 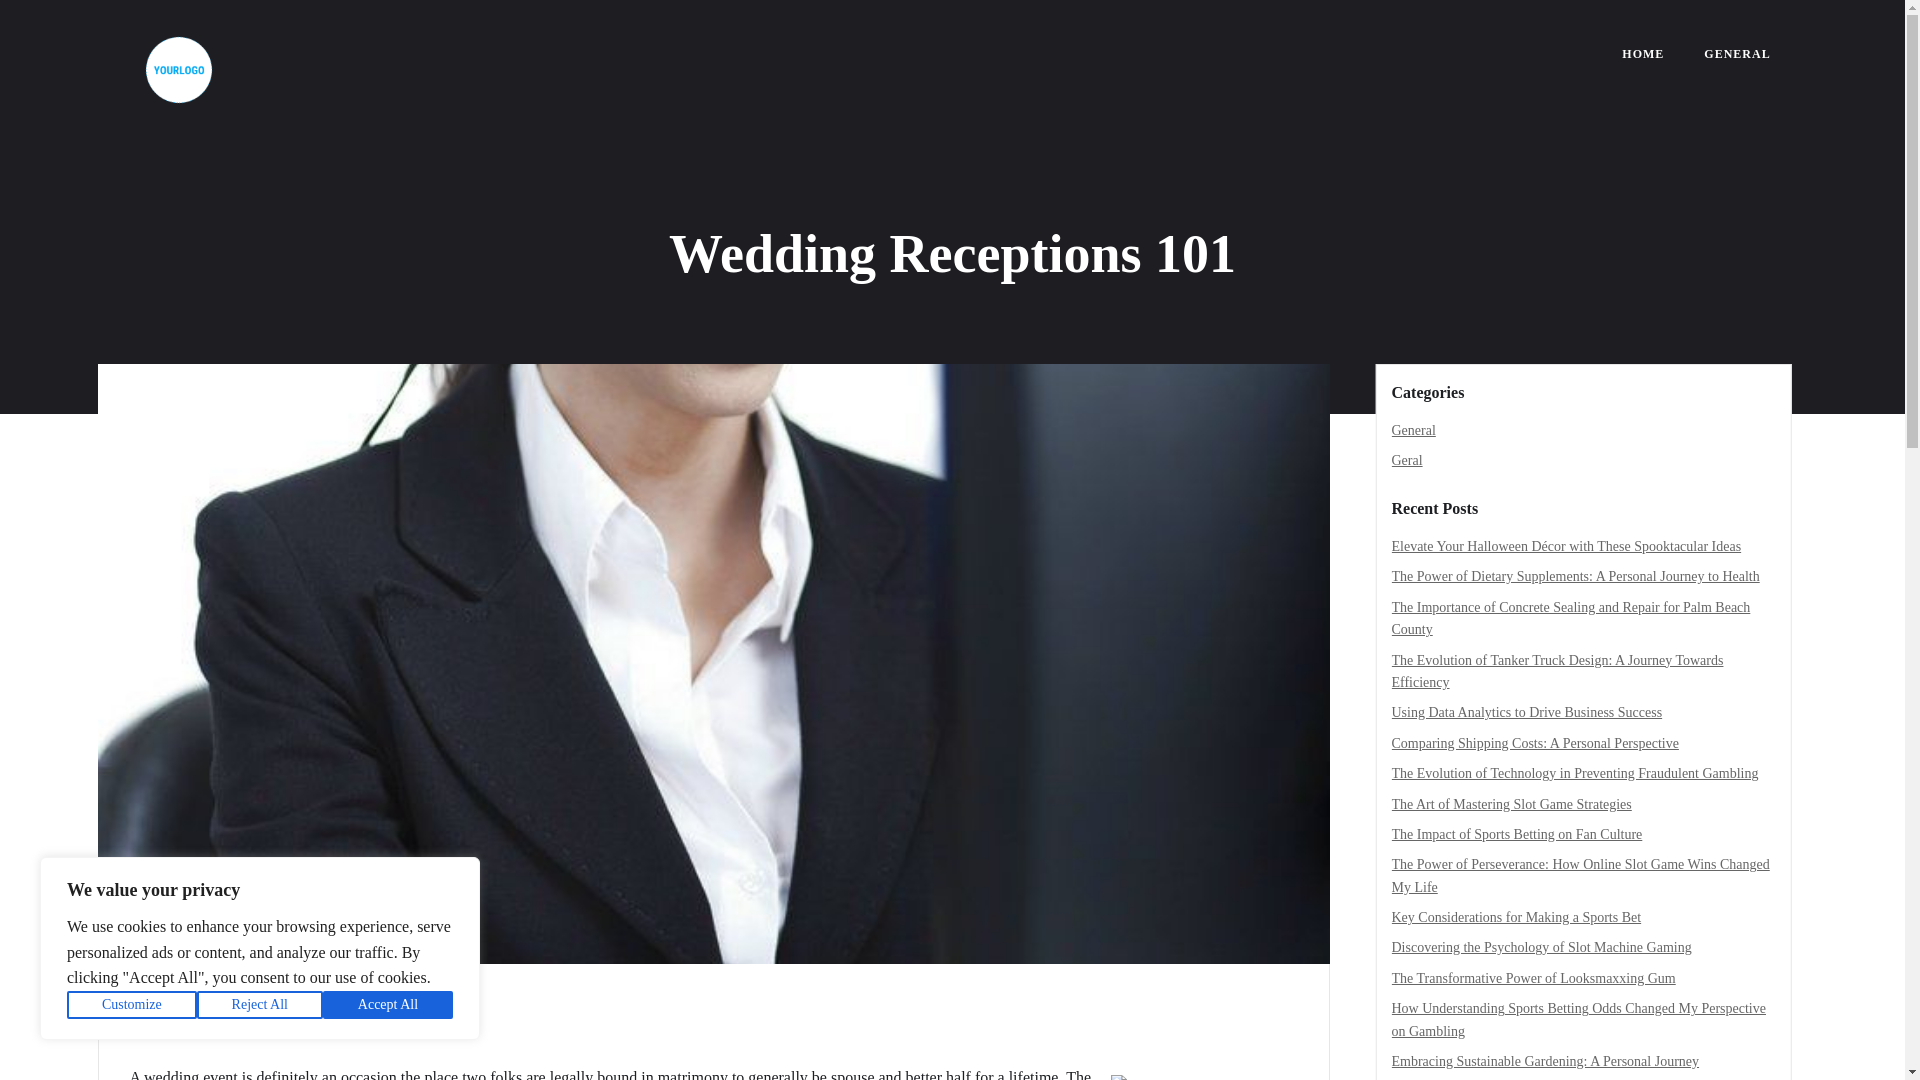 I want to click on Geral, so click(x=1407, y=460).